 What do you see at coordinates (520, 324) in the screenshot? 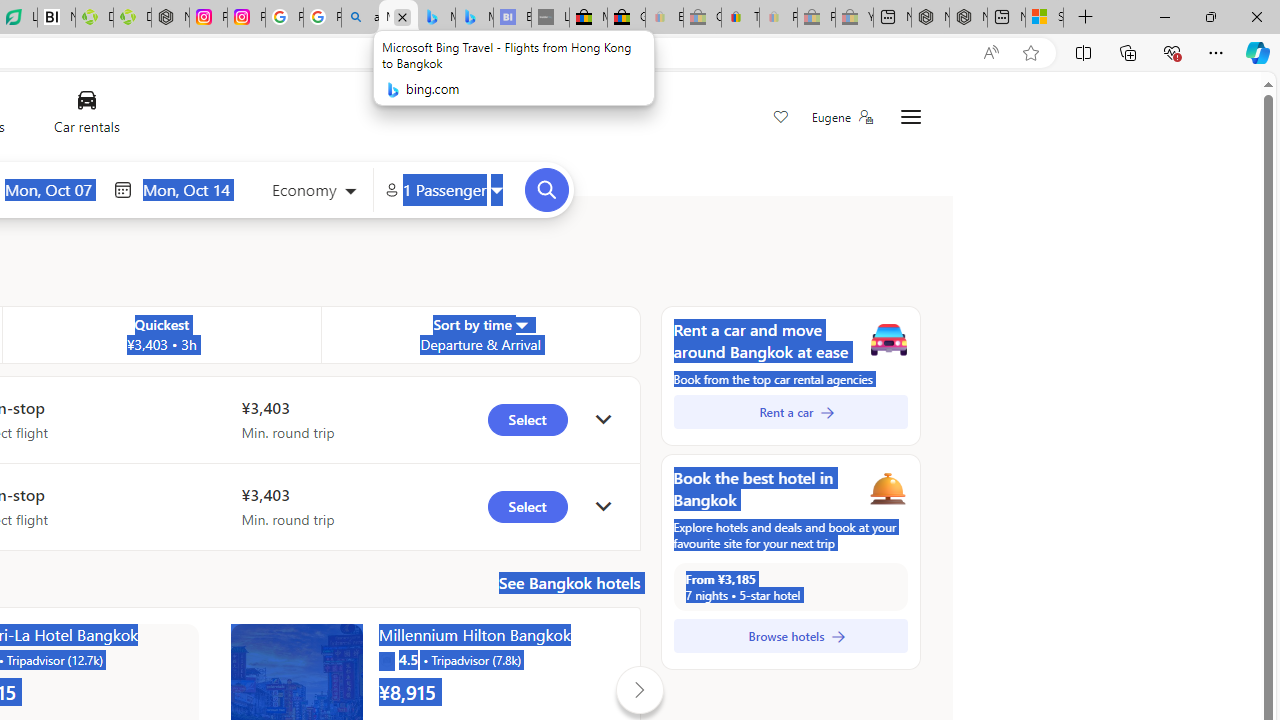
I see `Sorter` at bounding box center [520, 324].